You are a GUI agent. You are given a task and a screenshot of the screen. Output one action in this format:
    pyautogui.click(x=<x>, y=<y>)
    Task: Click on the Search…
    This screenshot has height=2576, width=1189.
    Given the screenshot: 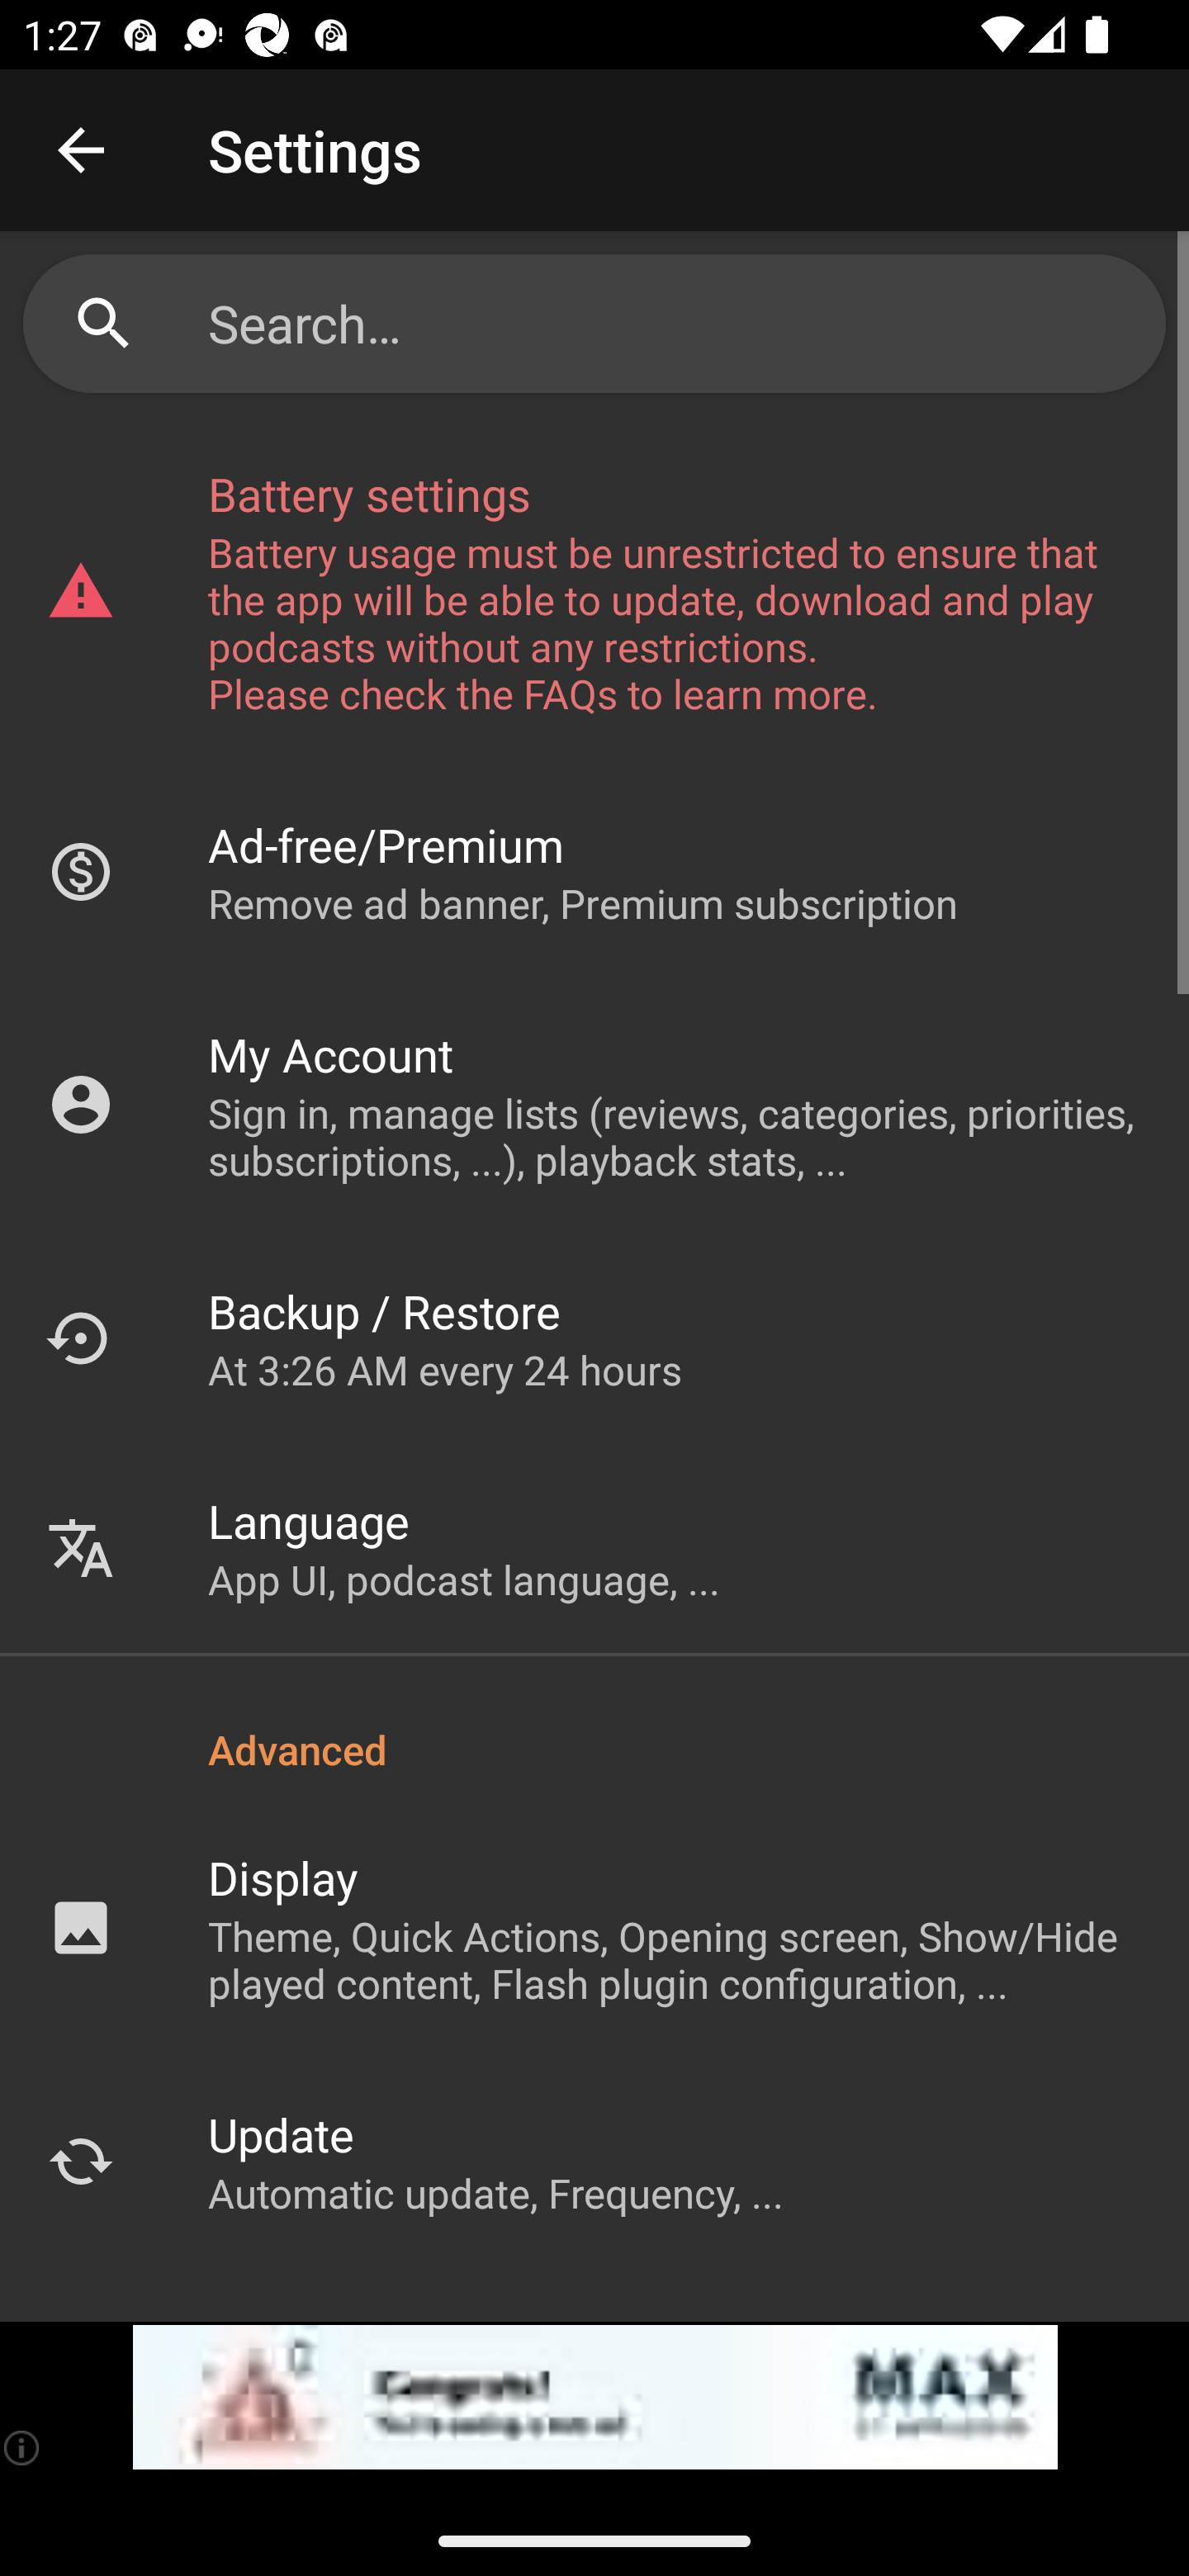 What is the action you would take?
    pyautogui.click(x=594, y=324)
    